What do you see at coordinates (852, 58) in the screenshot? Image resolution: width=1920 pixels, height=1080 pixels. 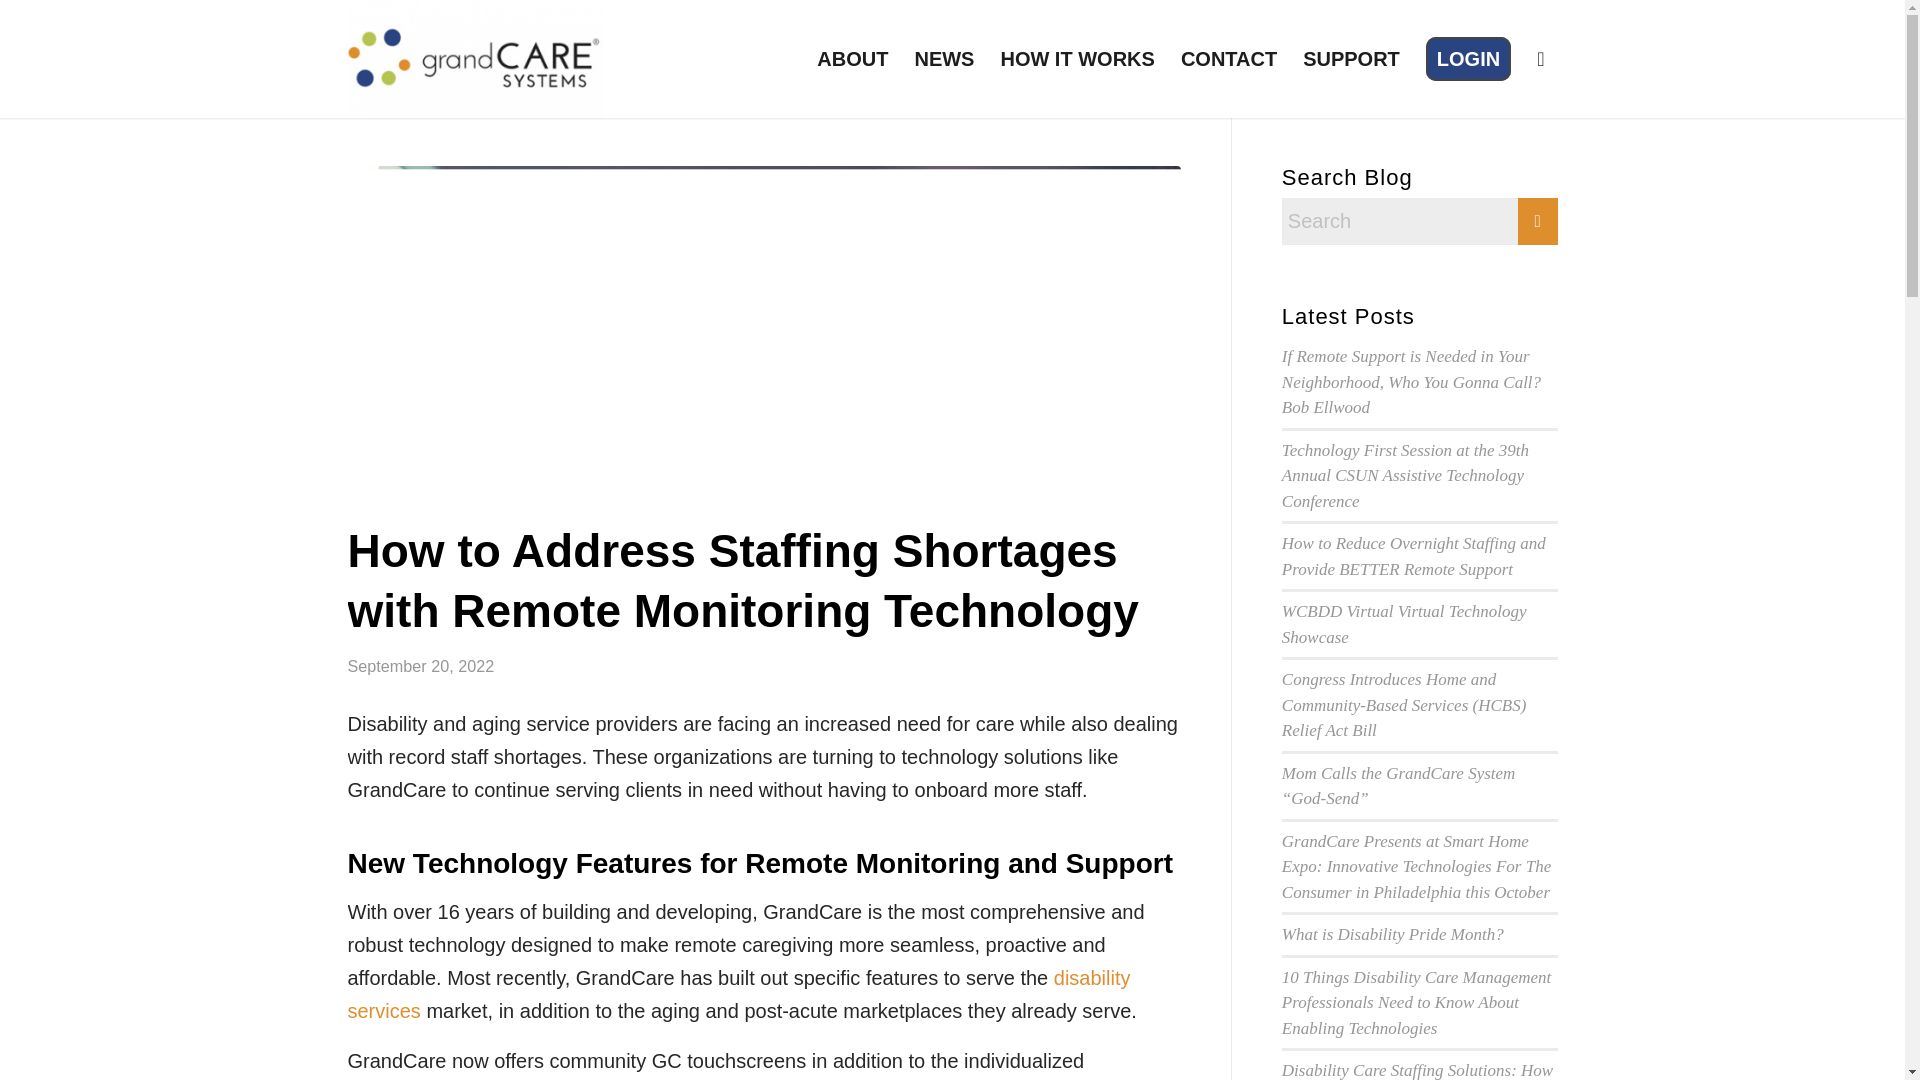 I see `ABOUT` at bounding box center [852, 58].